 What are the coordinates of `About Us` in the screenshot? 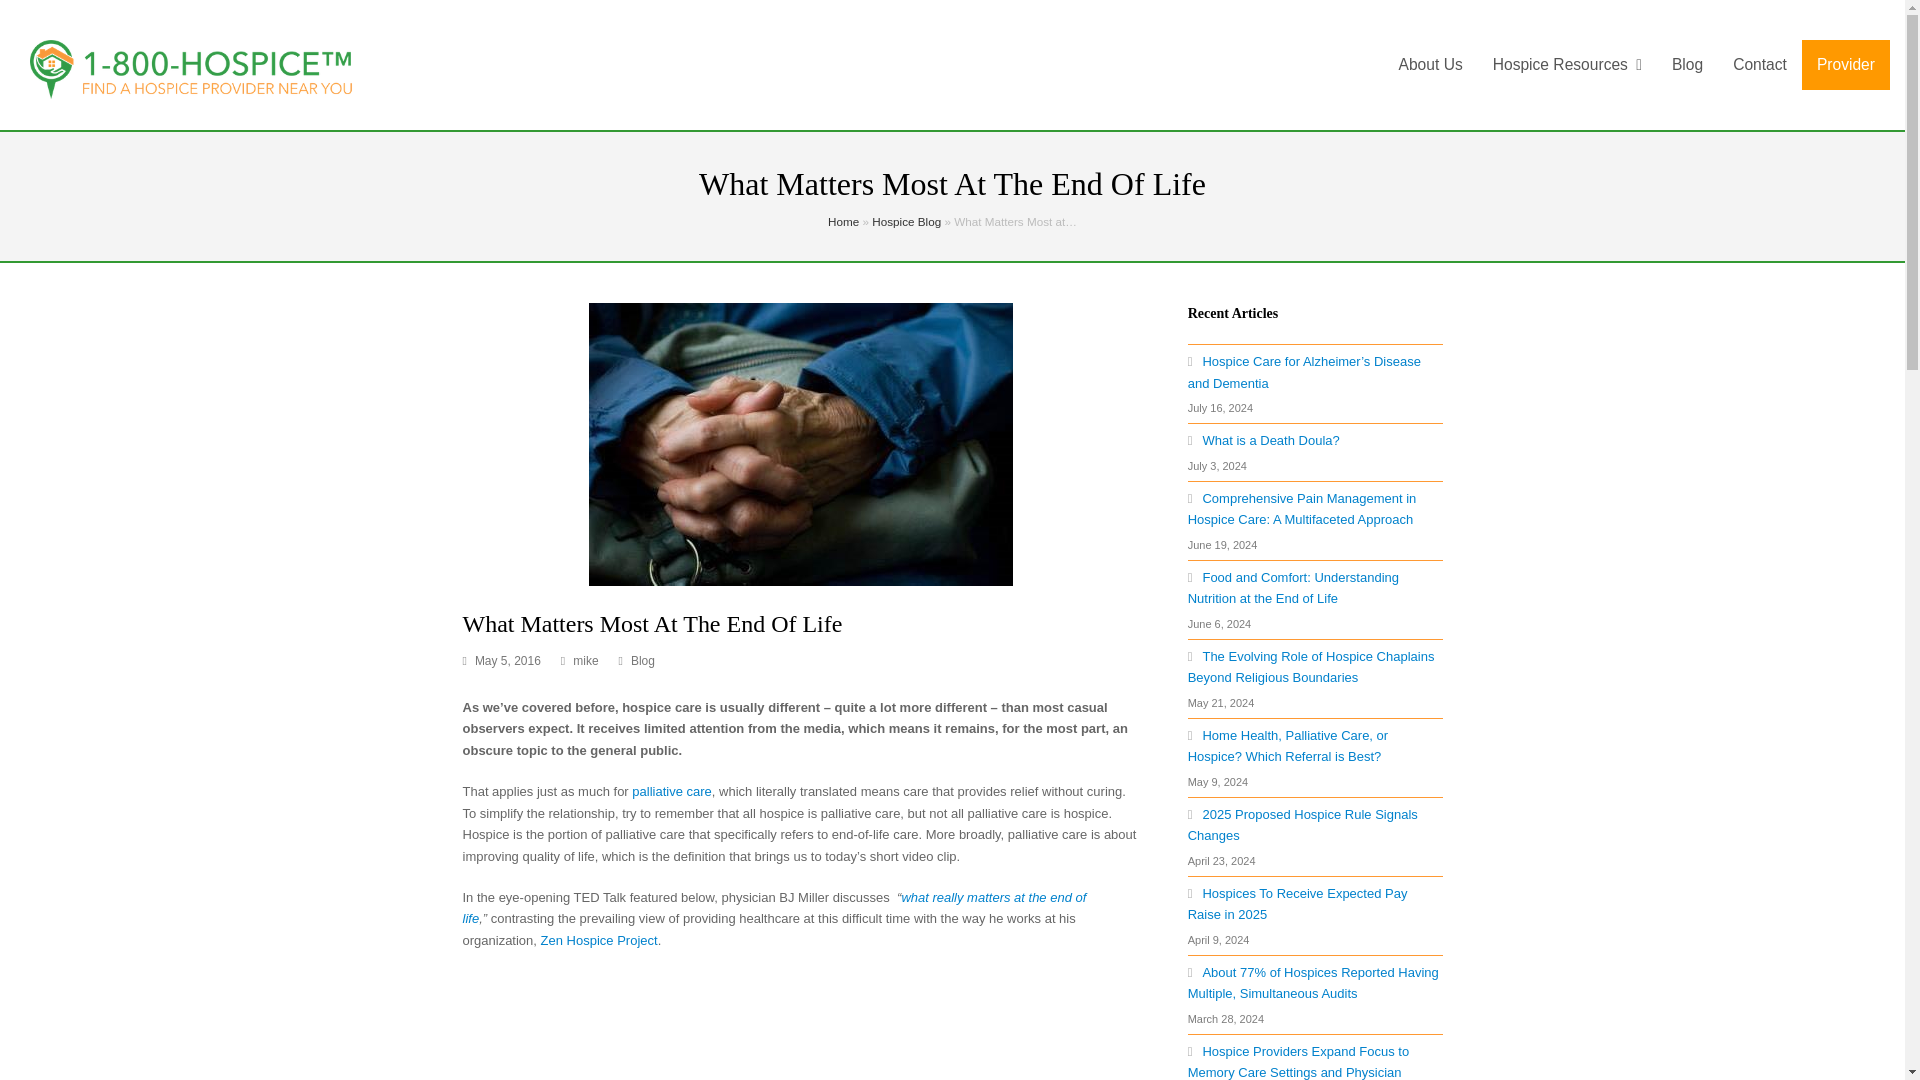 It's located at (1431, 64).